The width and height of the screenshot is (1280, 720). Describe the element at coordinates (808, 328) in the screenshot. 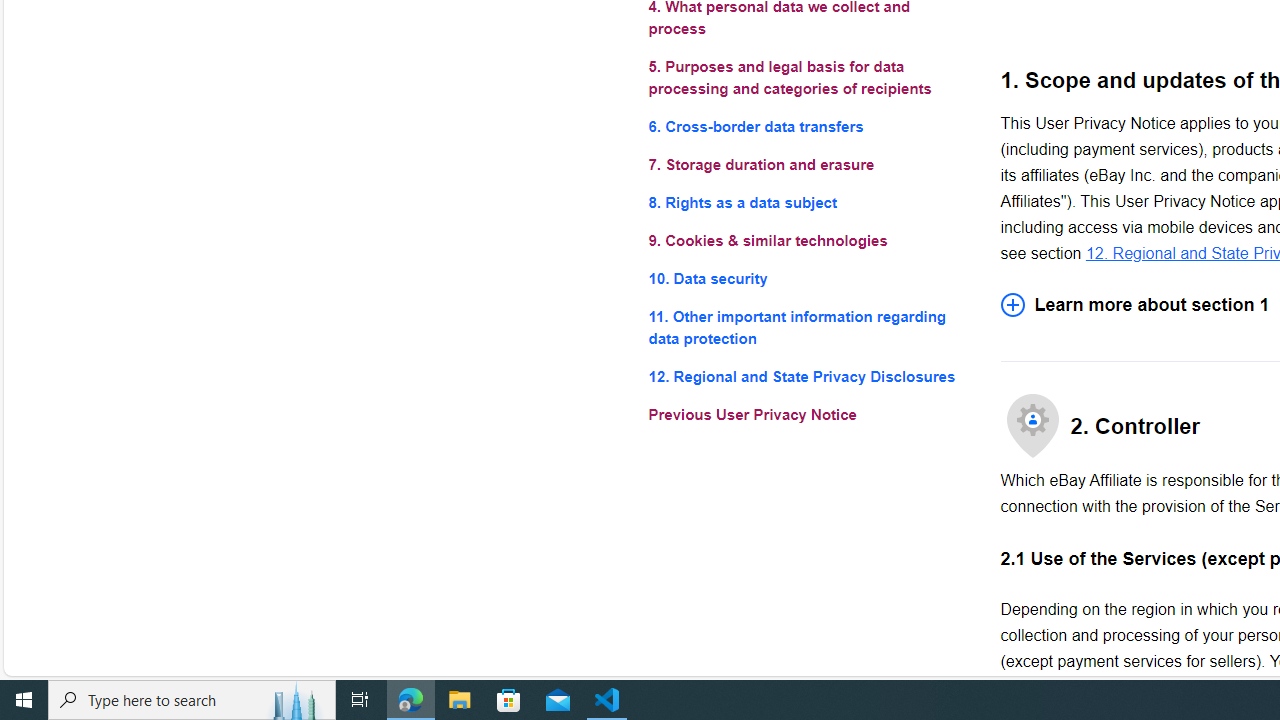

I see `11. Other important information regarding data protection` at that location.